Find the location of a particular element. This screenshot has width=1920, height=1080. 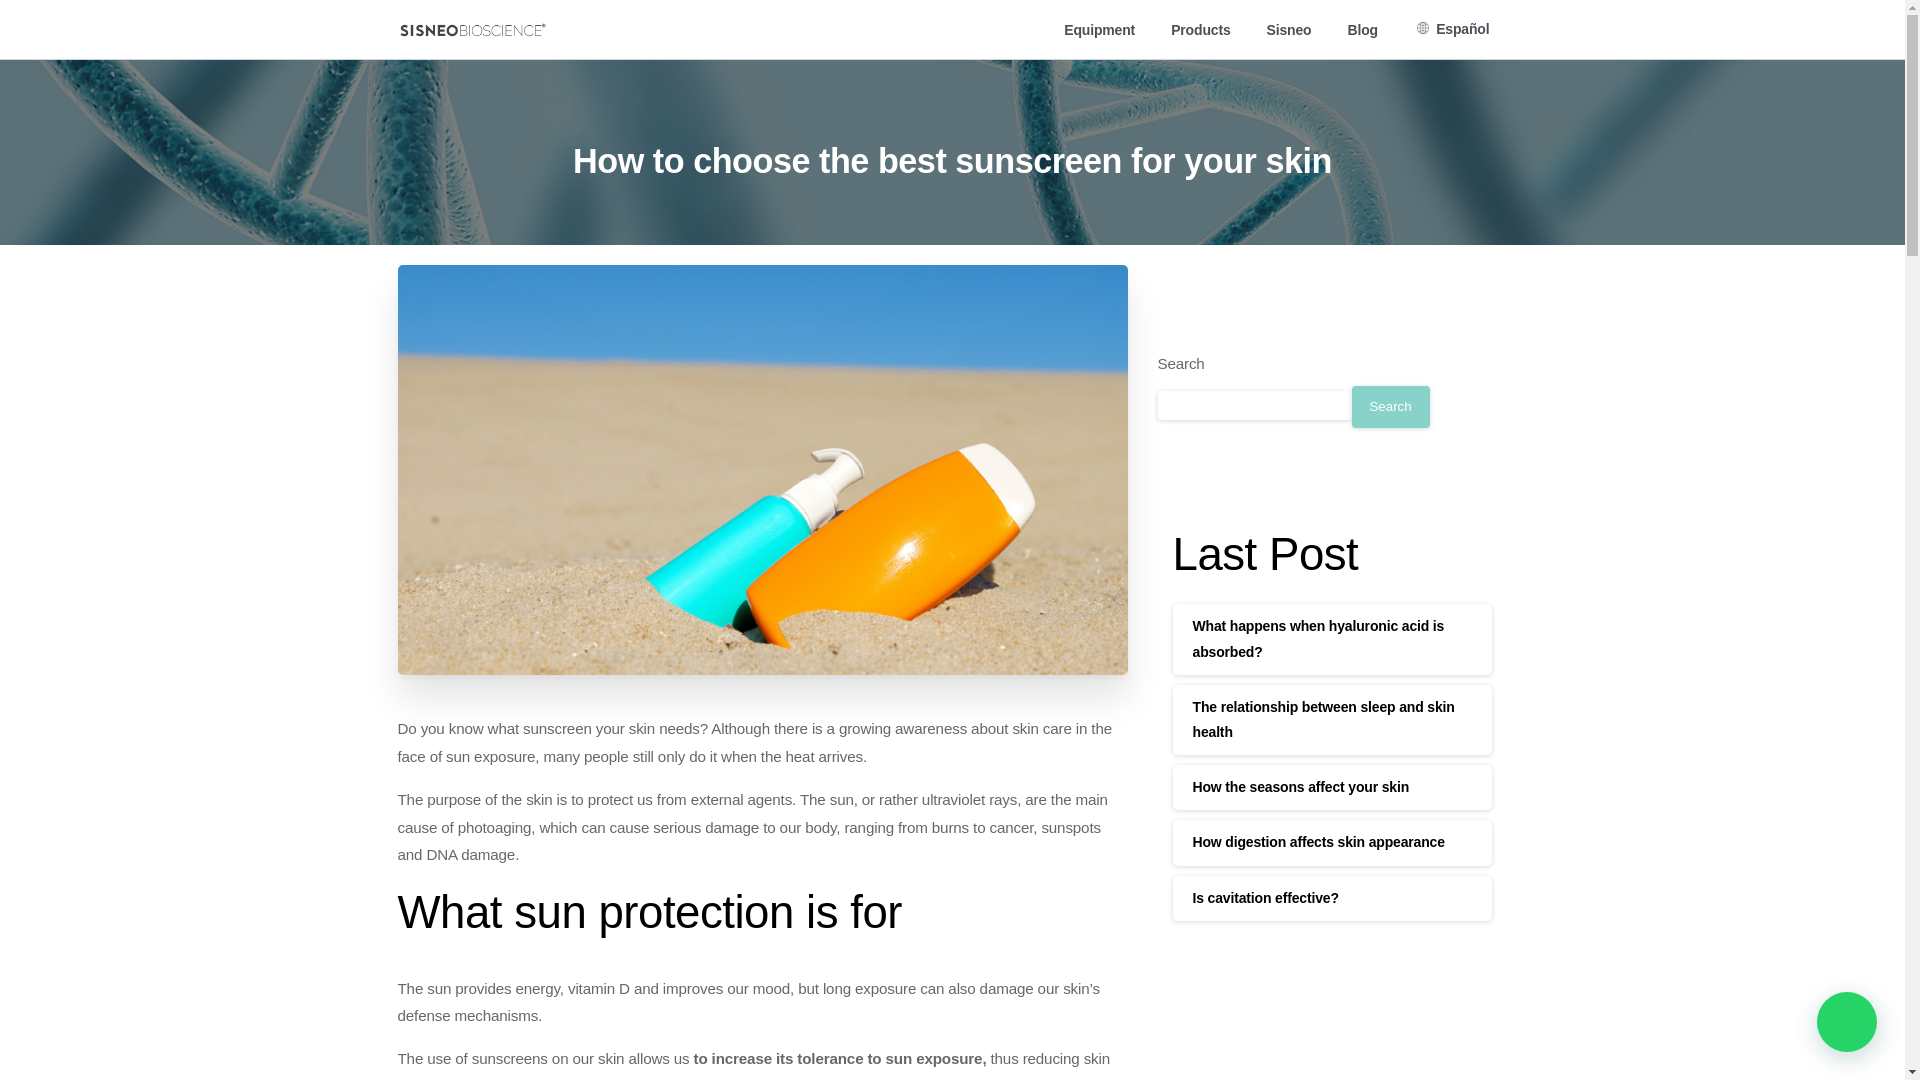

Search is located at coordinates (1390, 406).